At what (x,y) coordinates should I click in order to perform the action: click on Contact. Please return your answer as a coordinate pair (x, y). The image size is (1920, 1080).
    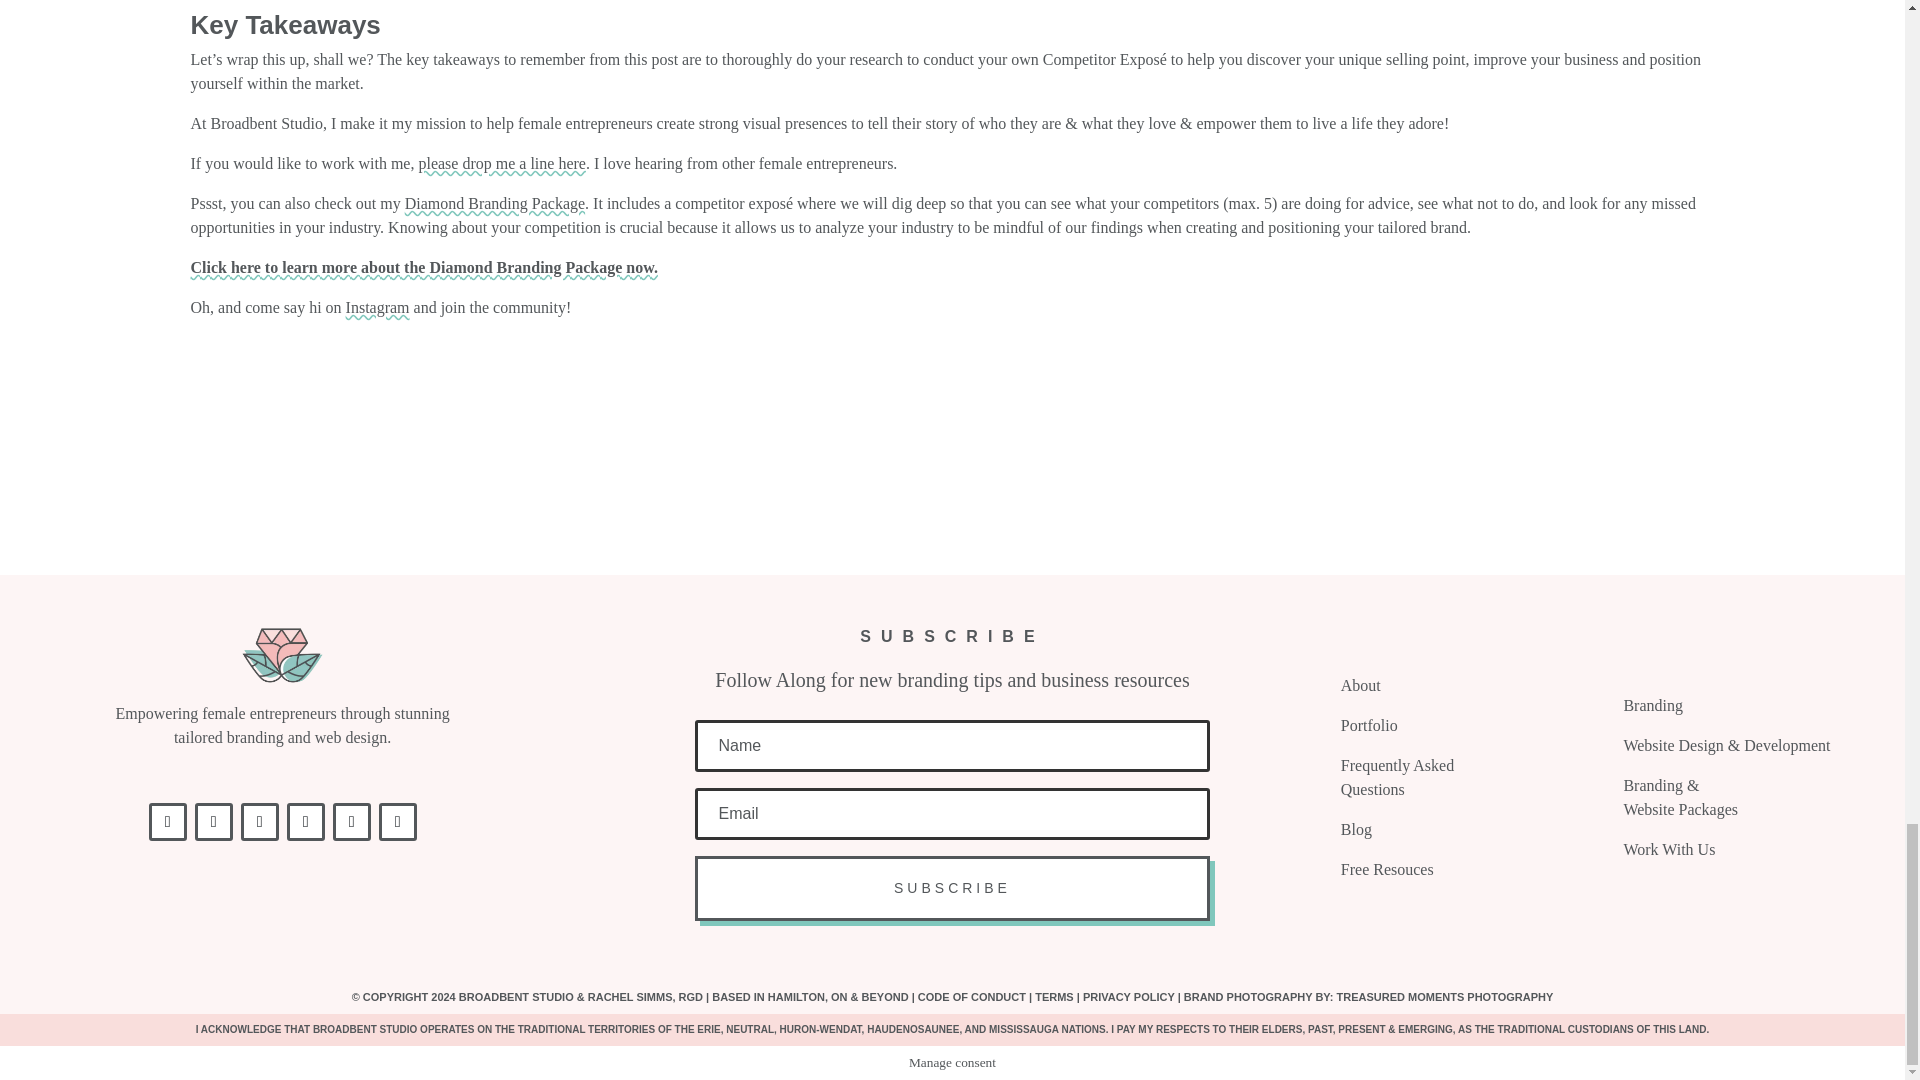
    Looking at the image, I should click on (502, 163).